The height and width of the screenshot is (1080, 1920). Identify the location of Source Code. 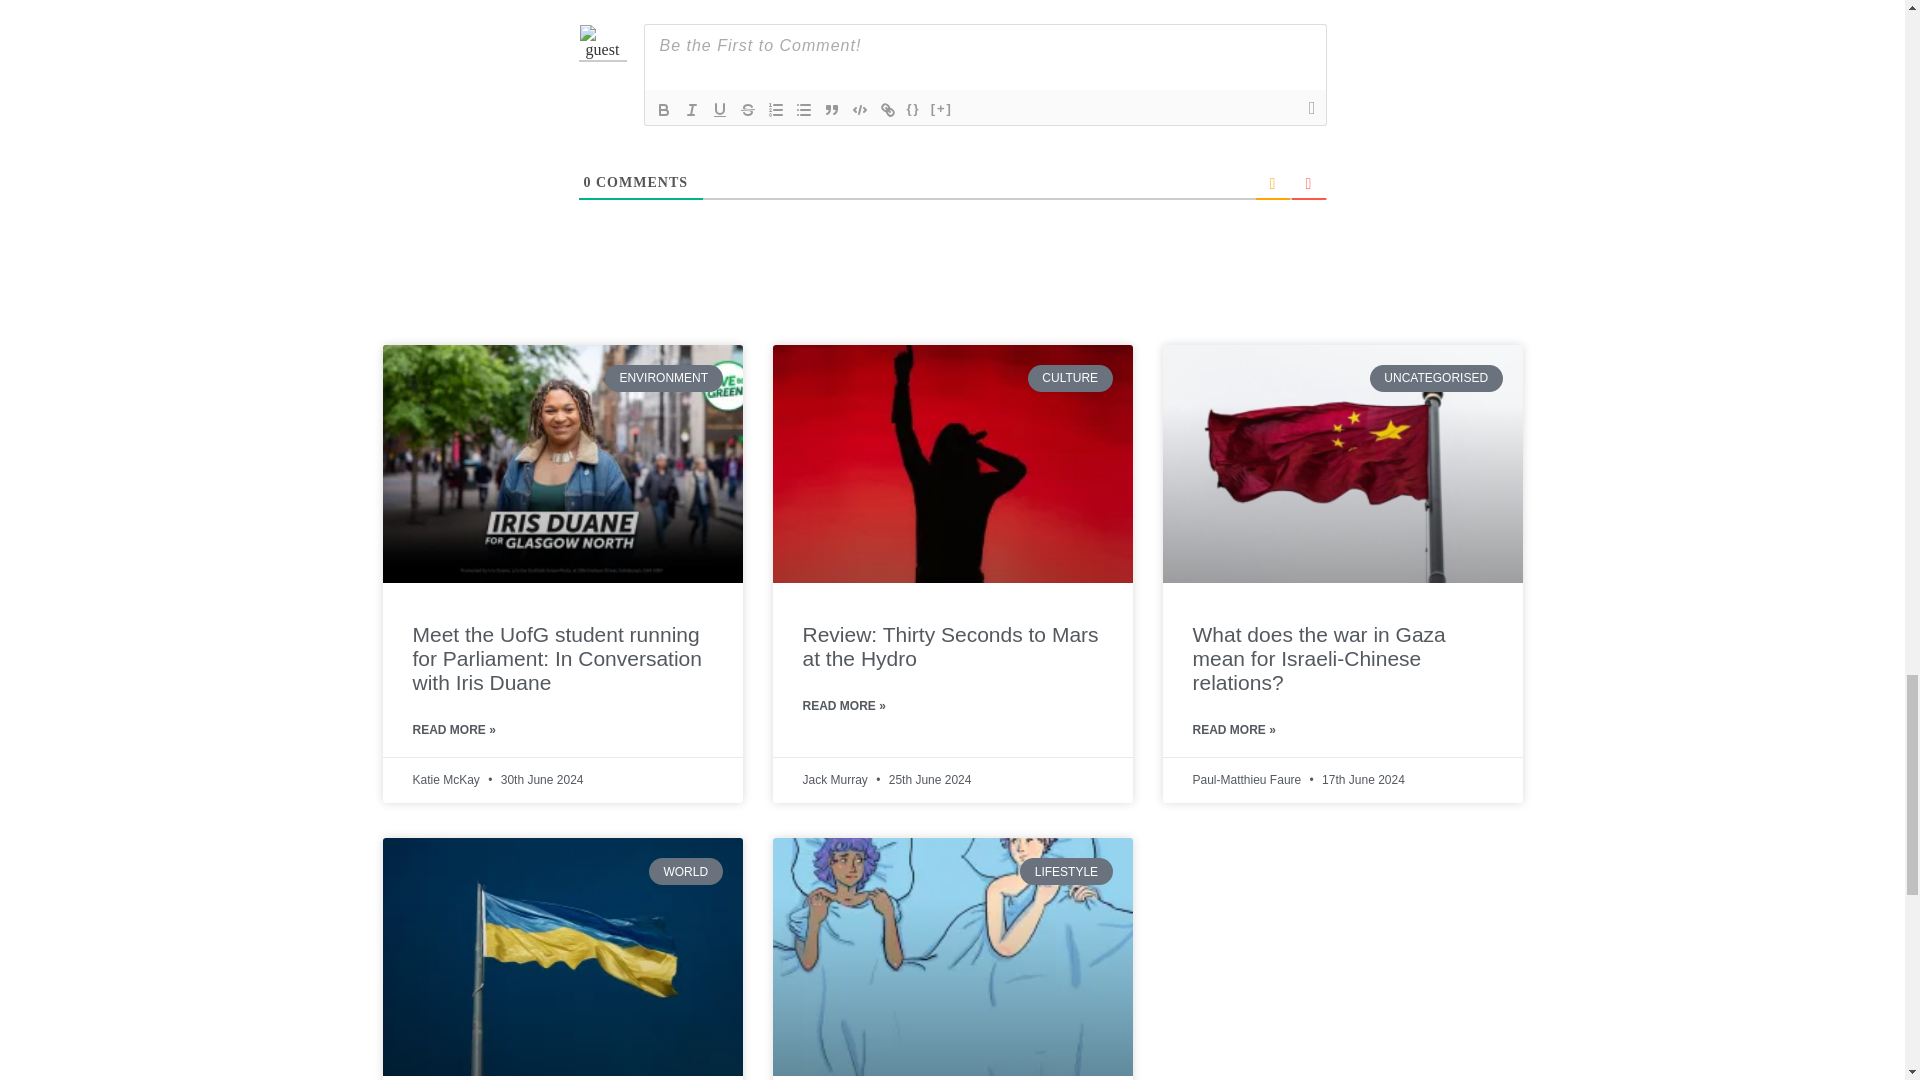
(914, 110).